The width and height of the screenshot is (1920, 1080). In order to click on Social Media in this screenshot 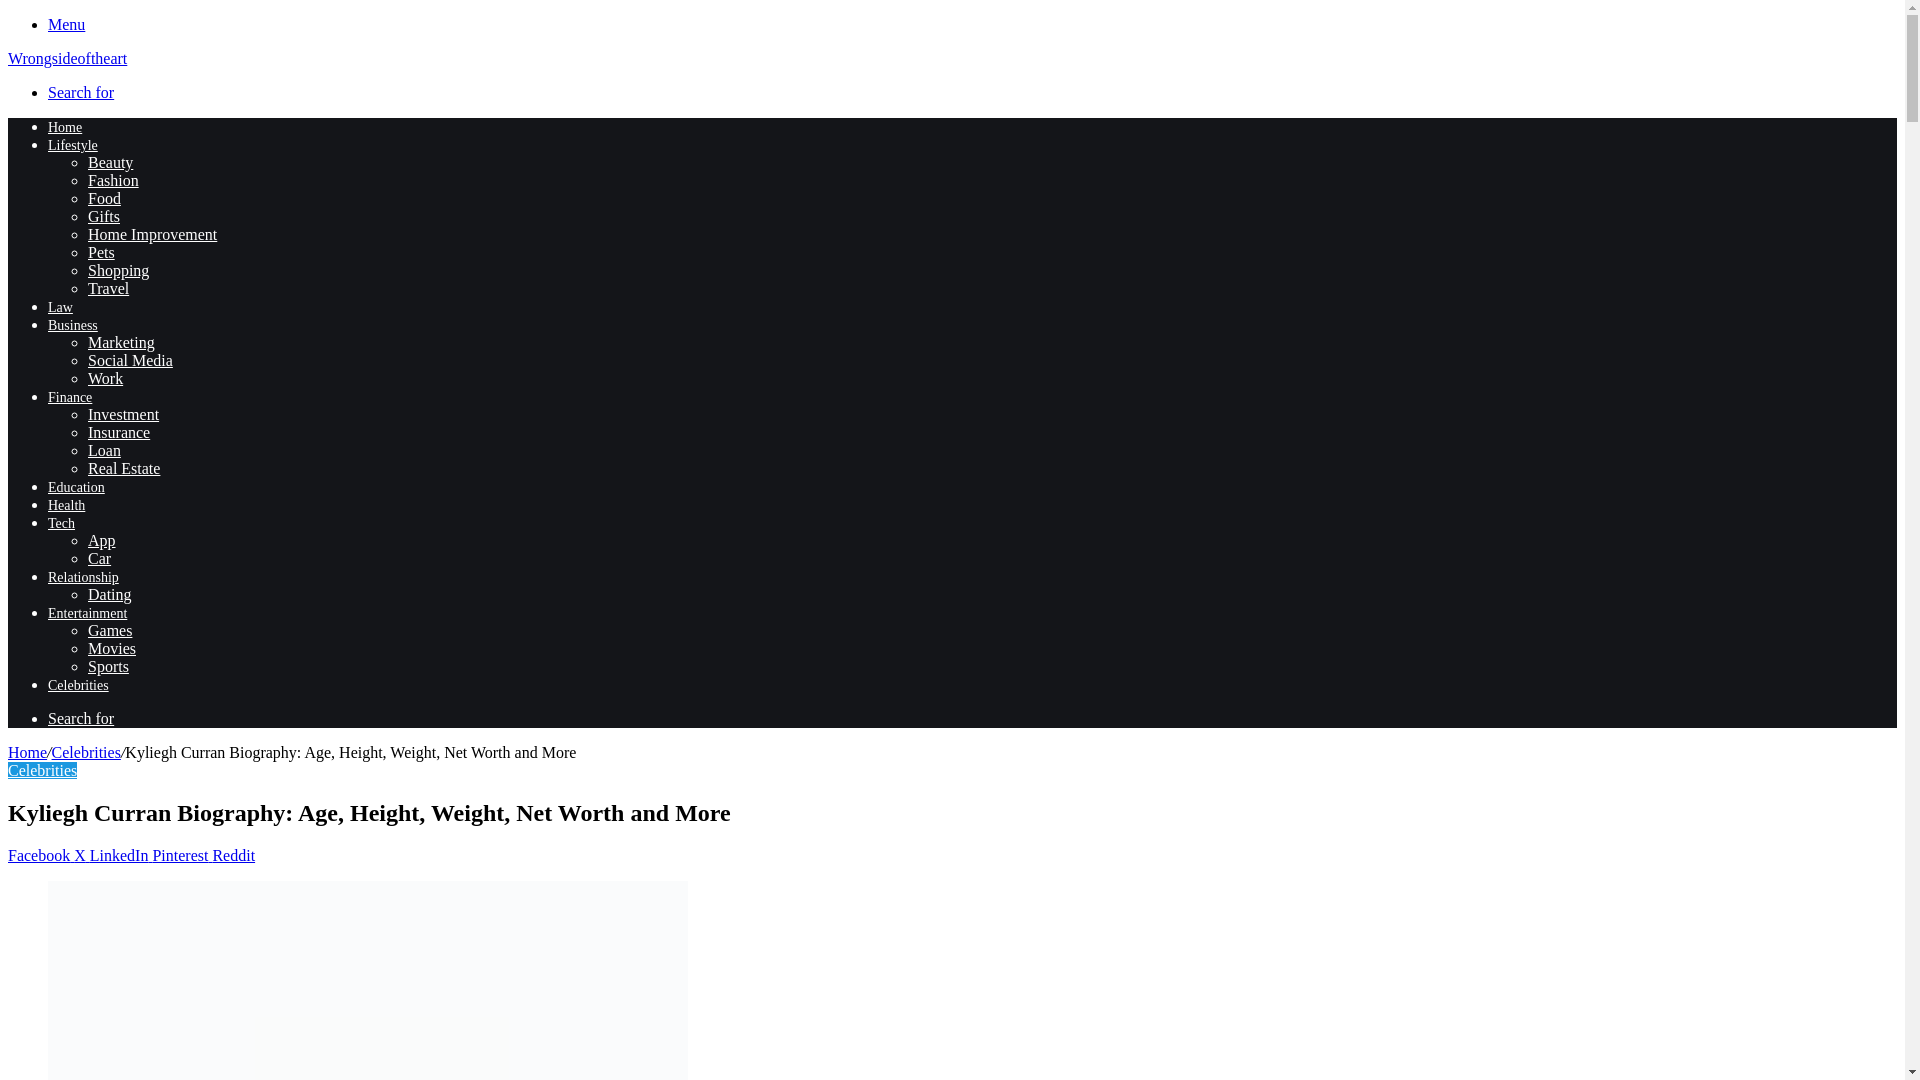, I will do `click(130, 360)`.